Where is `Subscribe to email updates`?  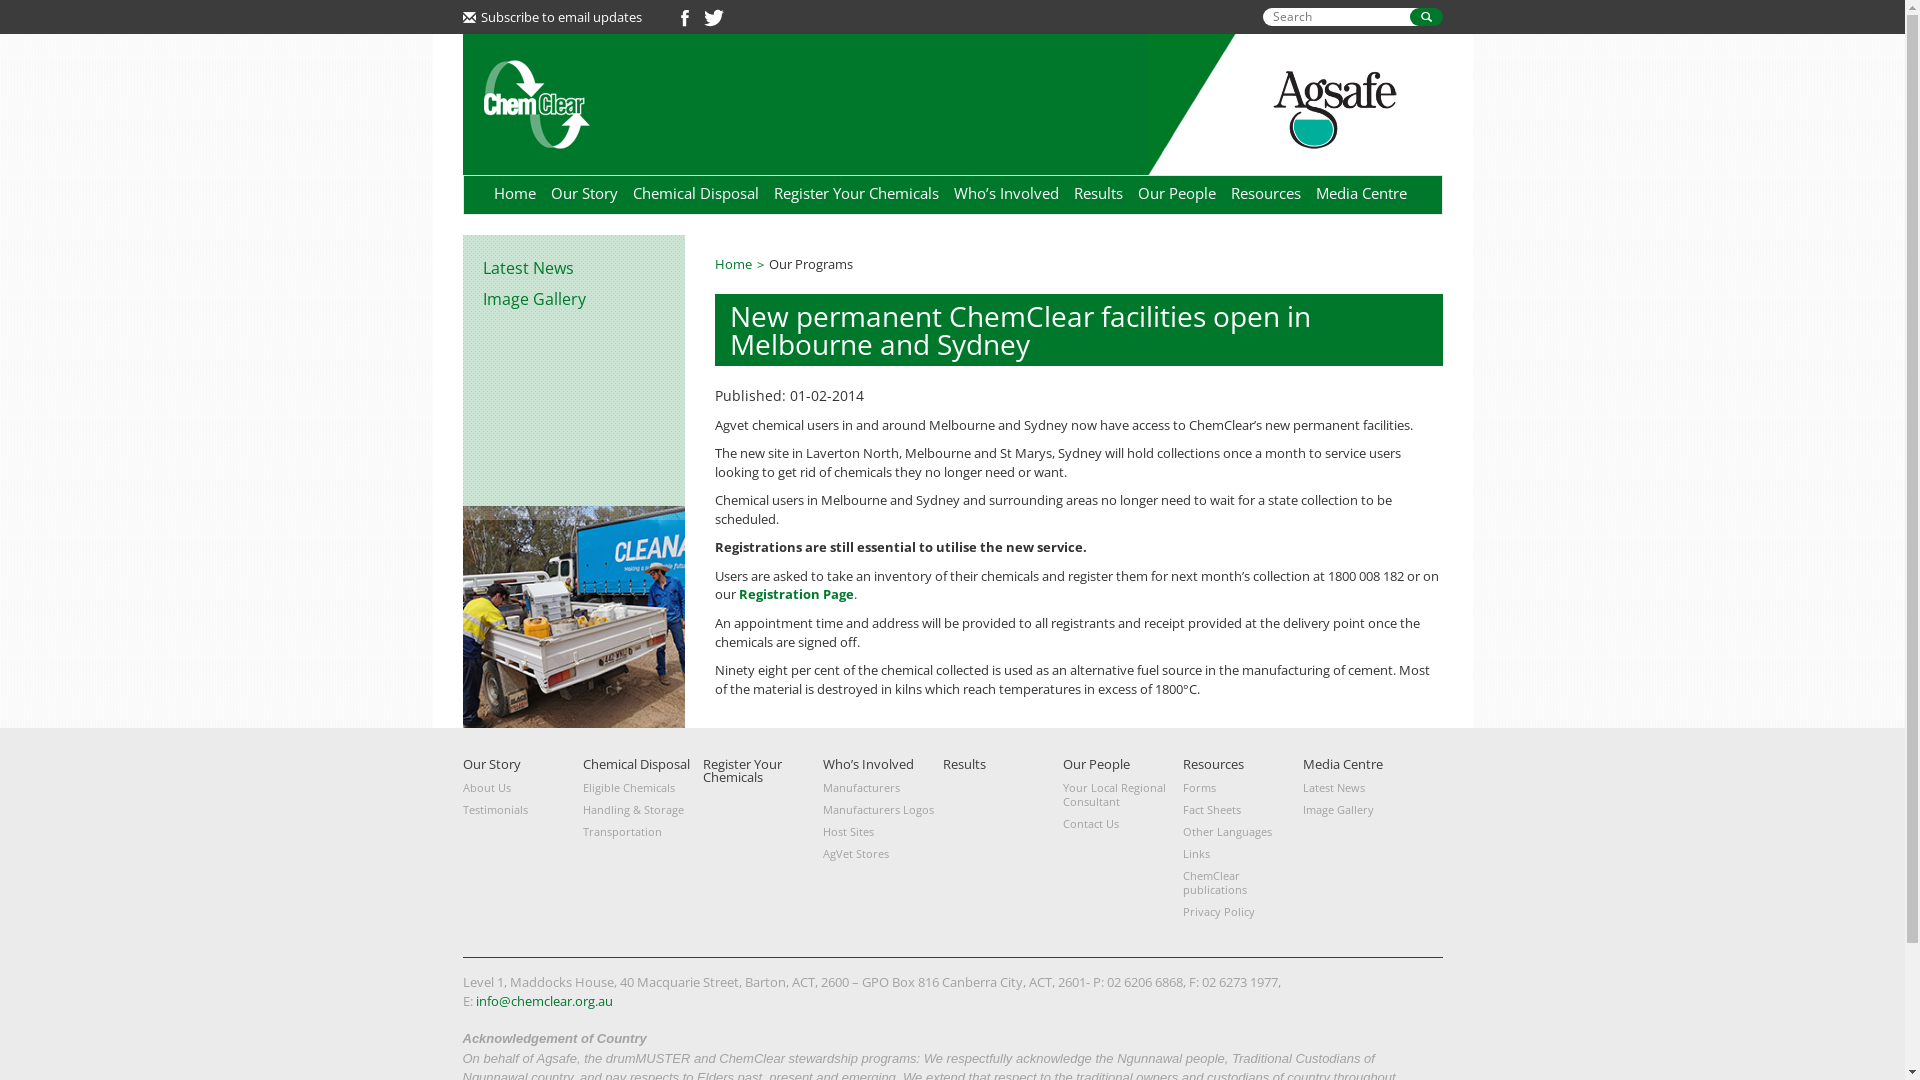
Subscribe to email updates is located at coordinates (552, 17).